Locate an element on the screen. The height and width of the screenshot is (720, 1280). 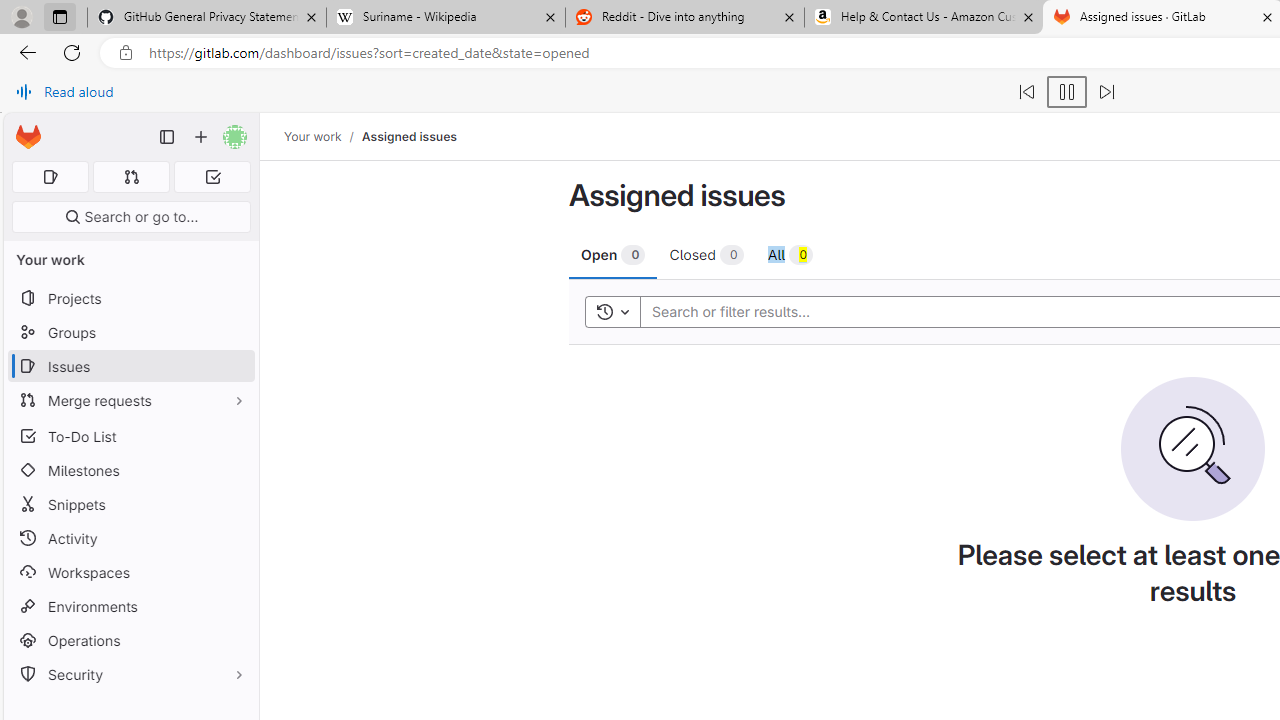
Primary navigation sidebar is located at coordinates (167, 137).